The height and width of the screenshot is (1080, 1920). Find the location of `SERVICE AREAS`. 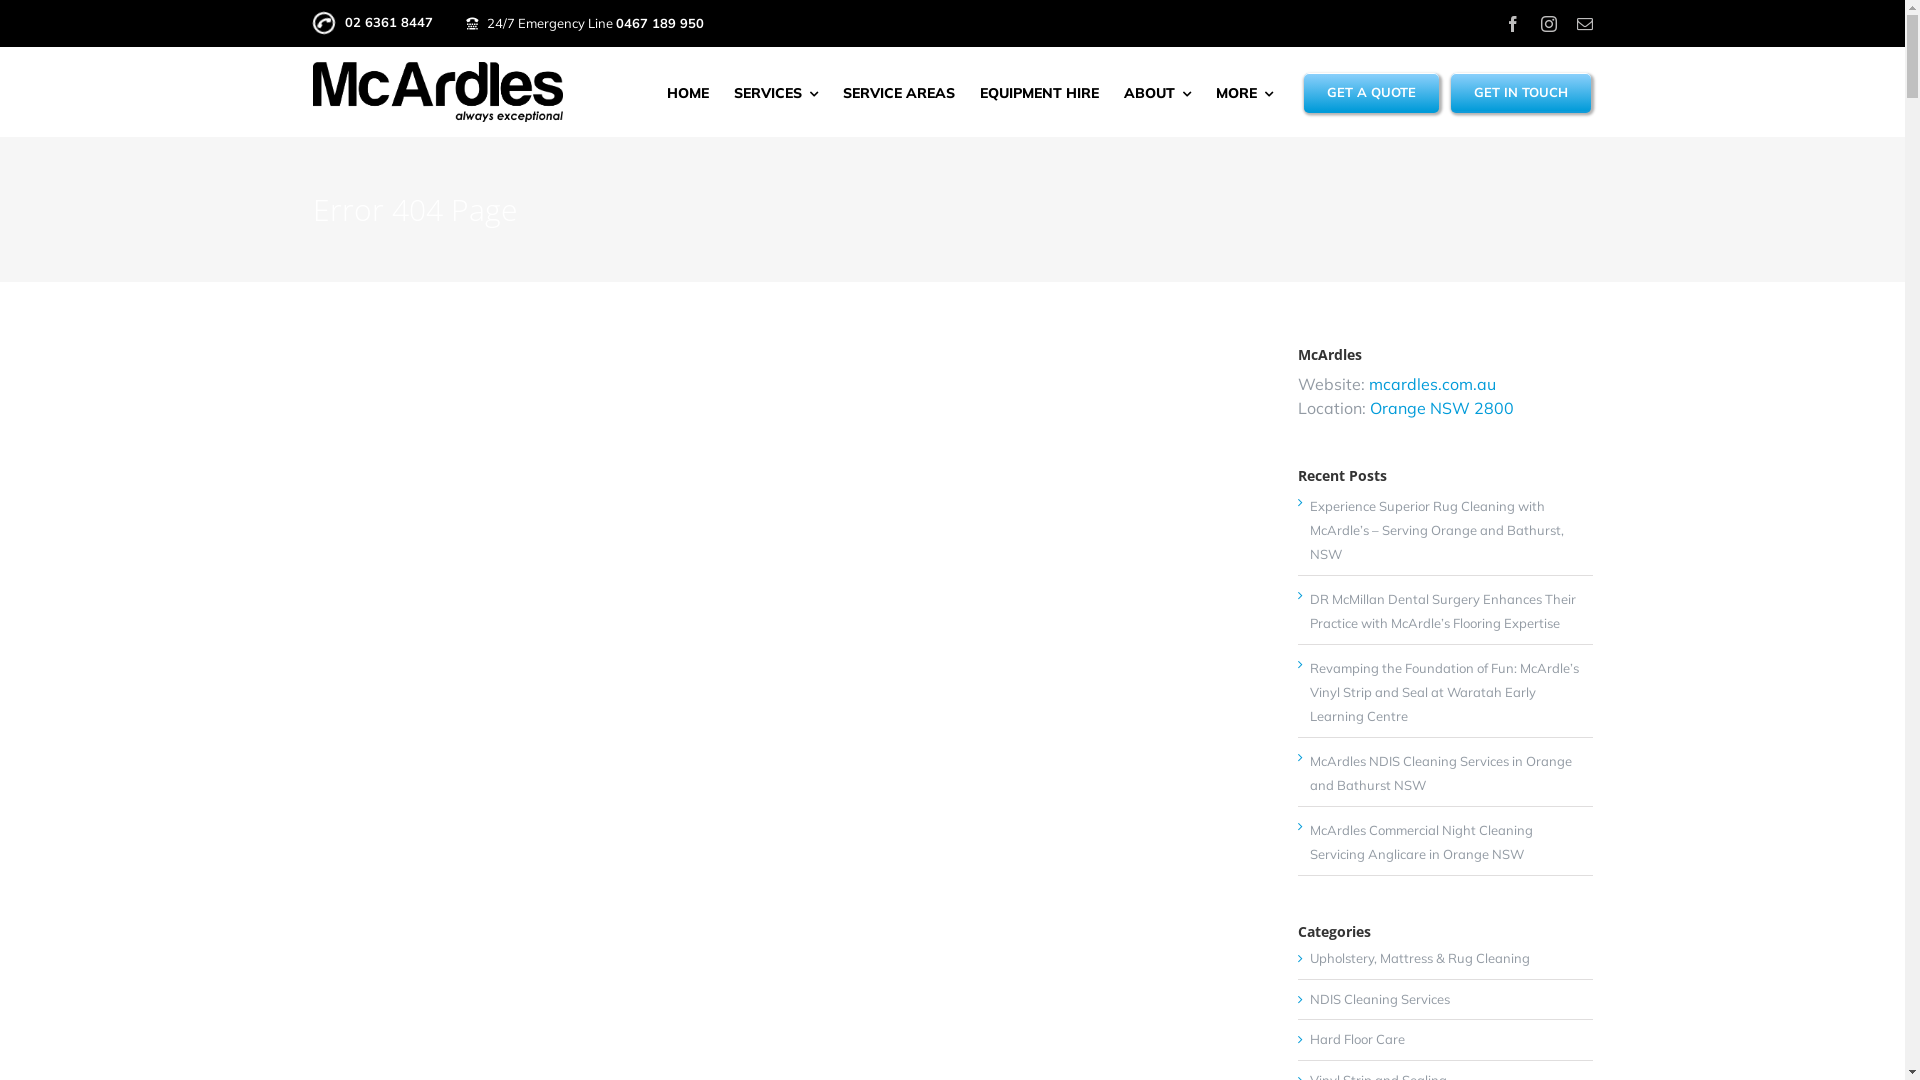

SERVICE AREAS is located at coordinates (898, 92).